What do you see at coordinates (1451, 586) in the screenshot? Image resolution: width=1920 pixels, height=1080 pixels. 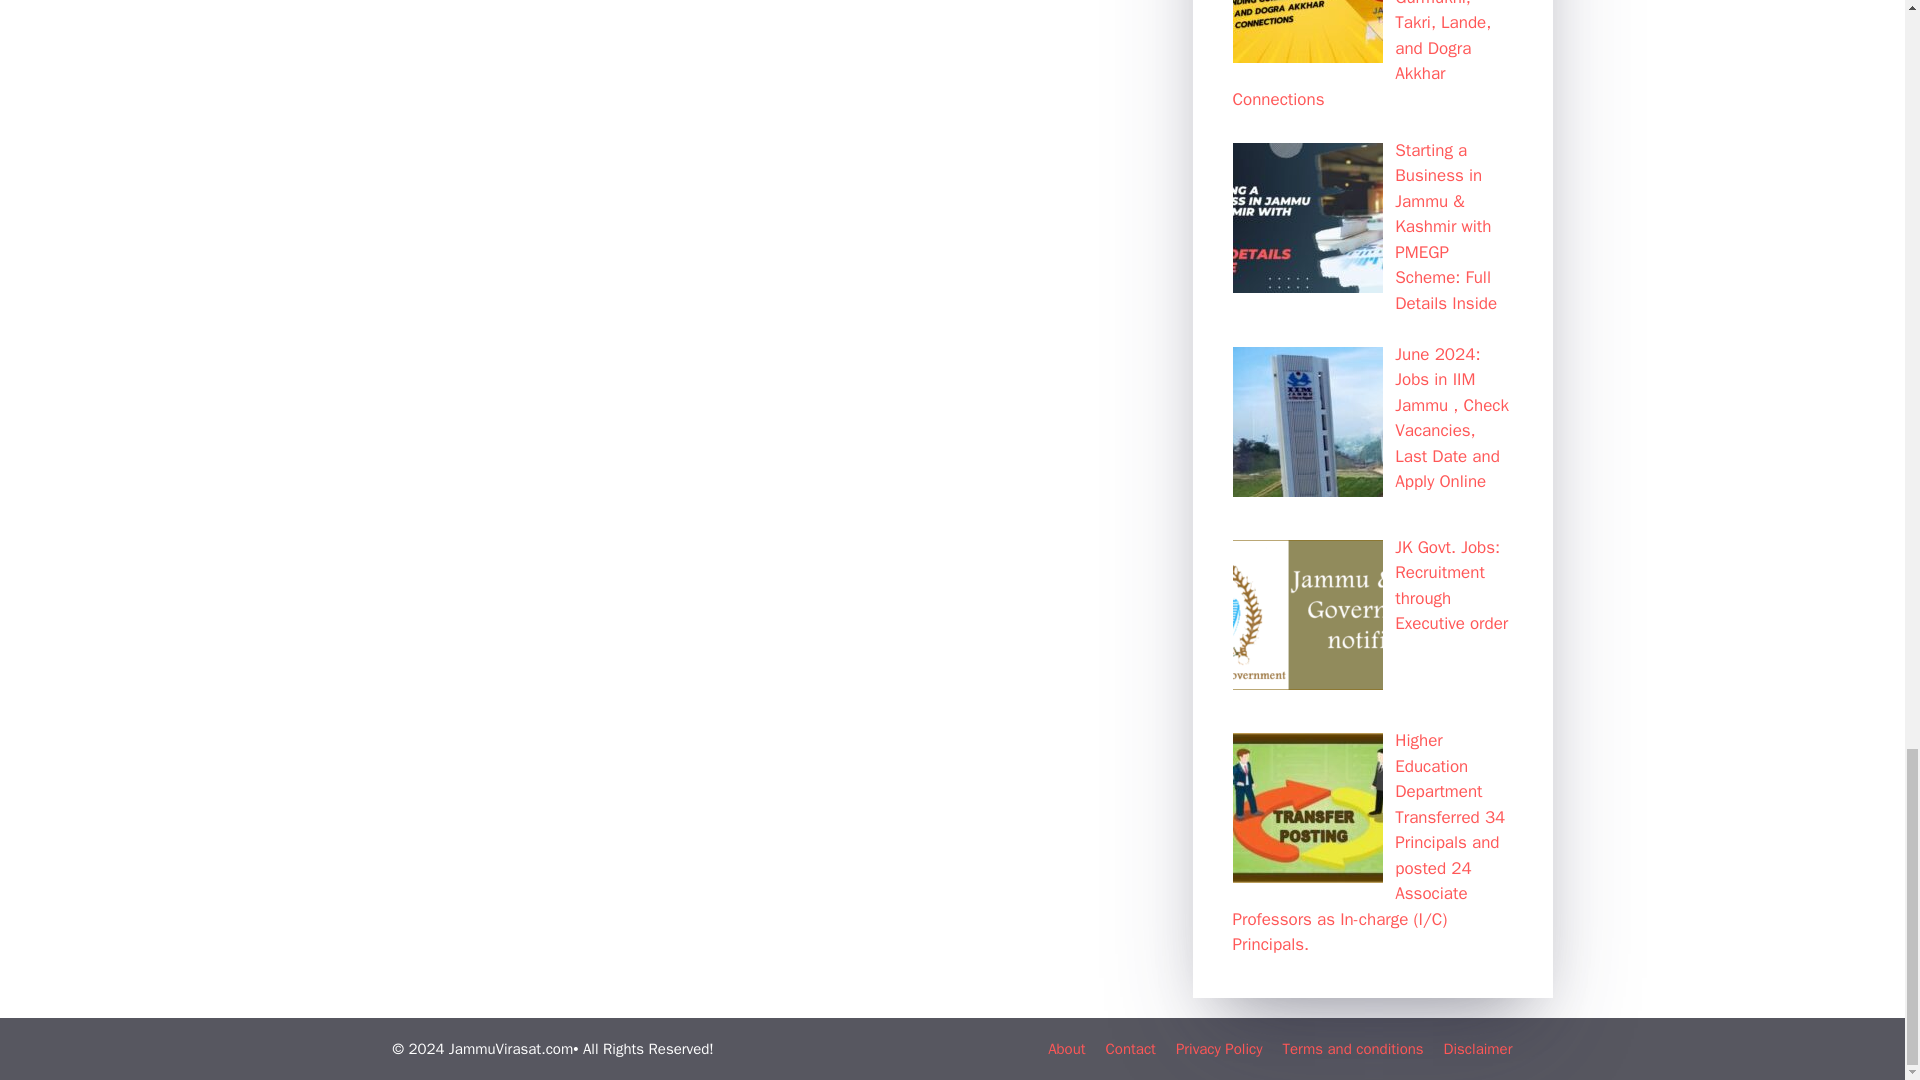 I see `JK Govt. Jobs: Recruitment through Executive order` at bounding box center [1451, 586].